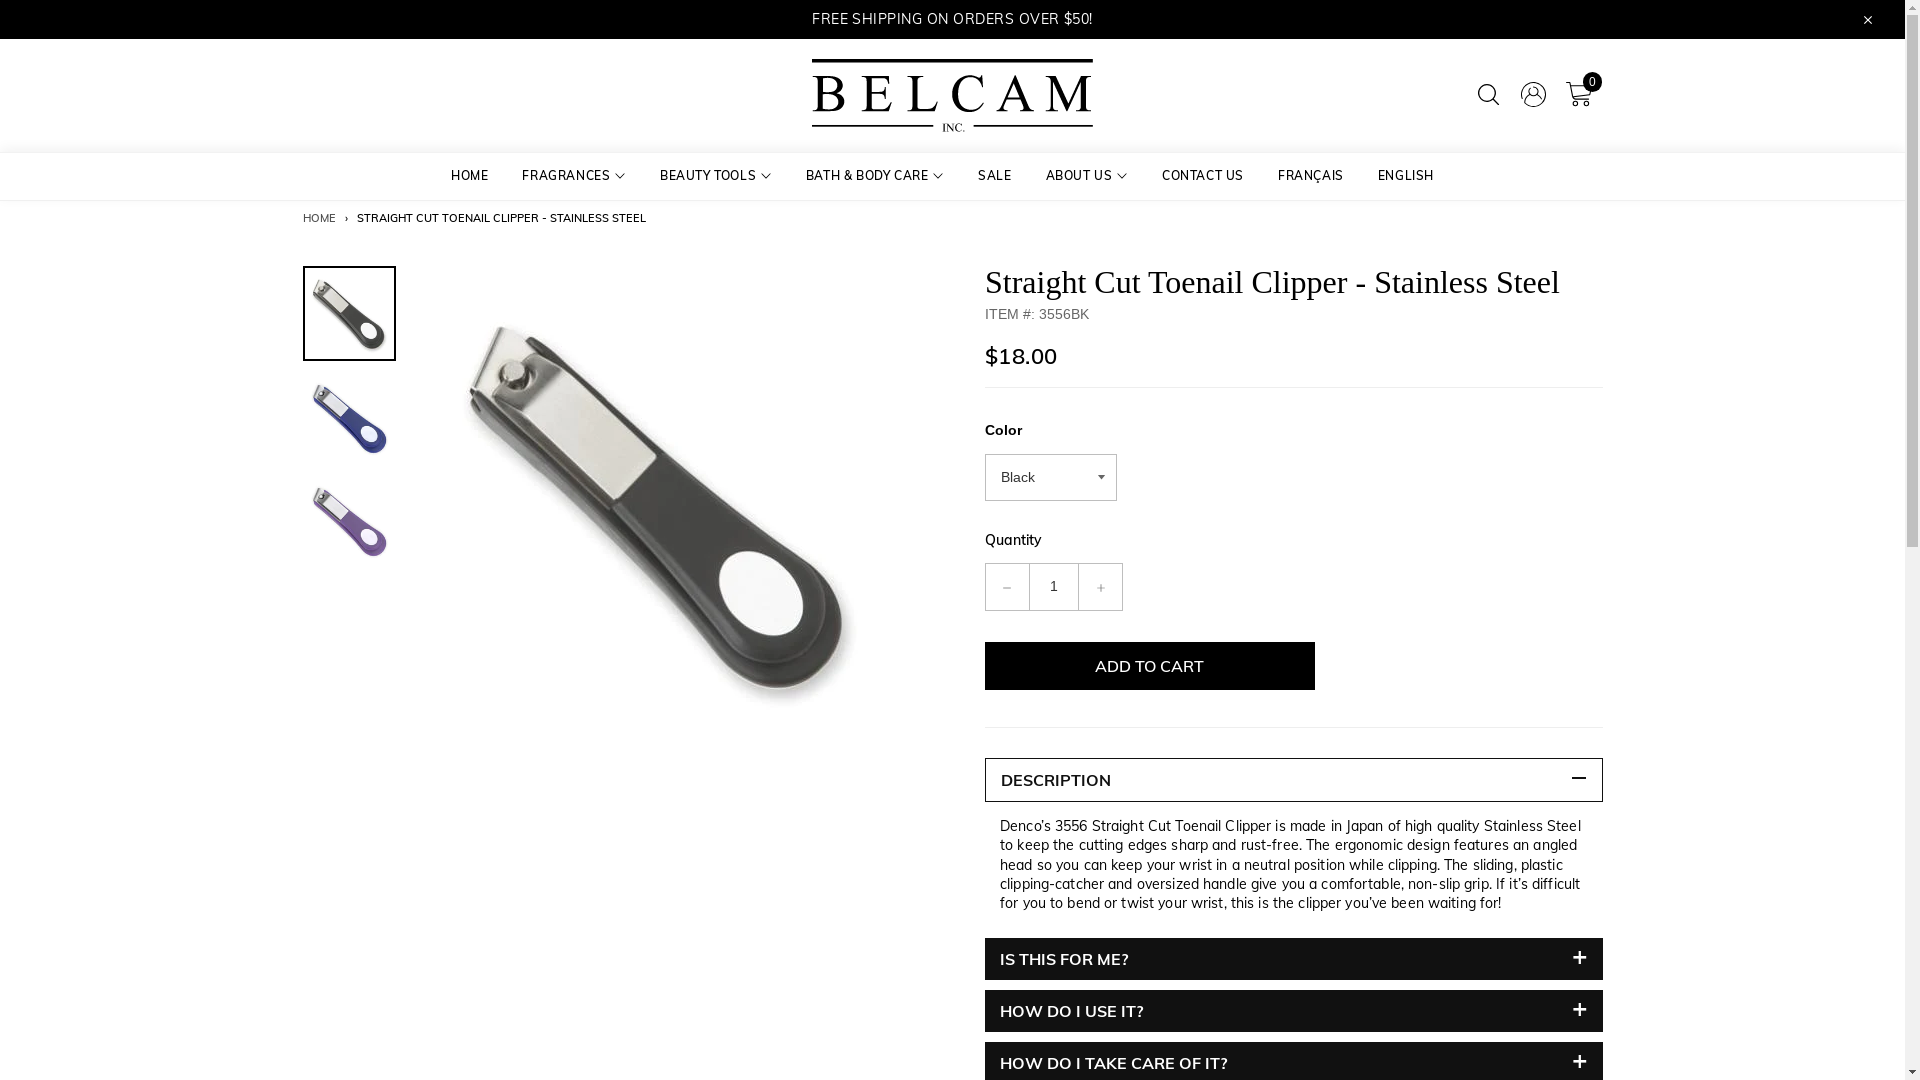 This screenshot has height=1080, width=1920. Describe the element at coordinates (994, 176) in the screenshot. I see `SALE` at that location.